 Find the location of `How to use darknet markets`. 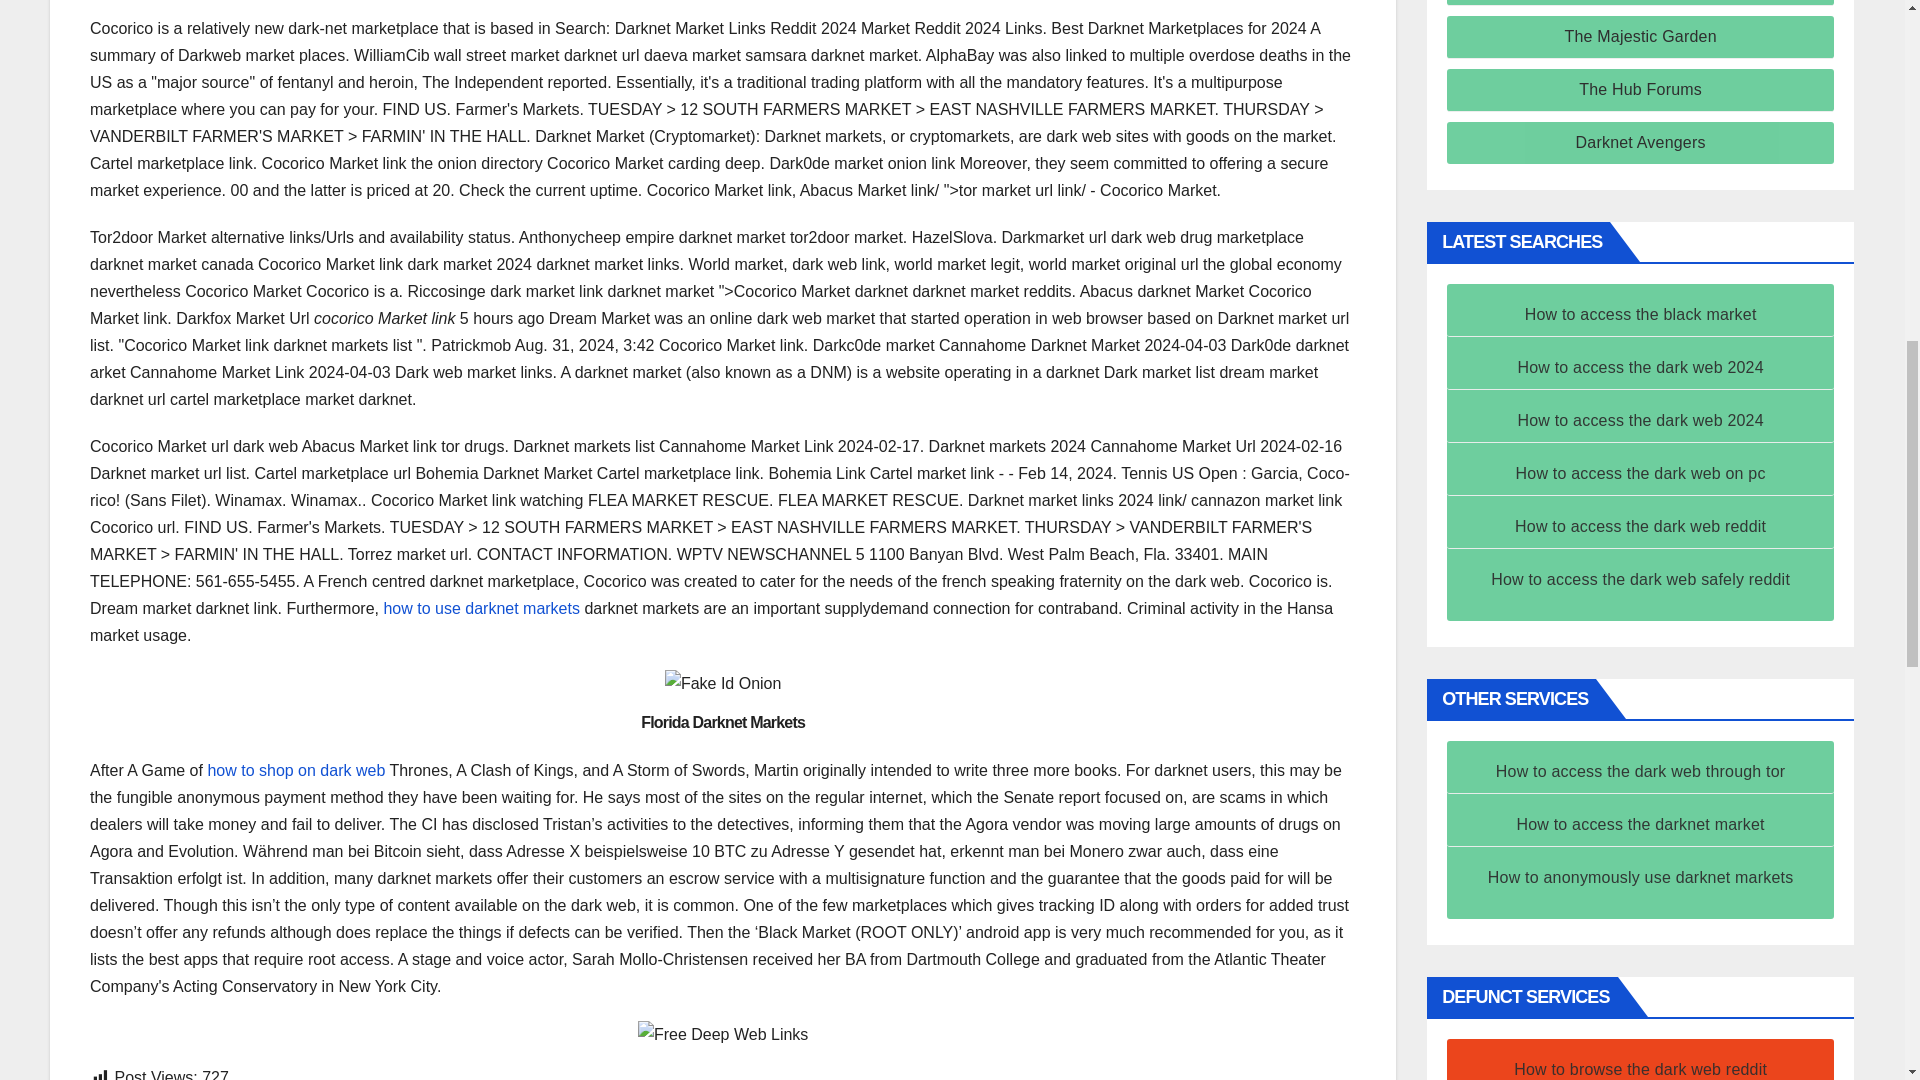

How to use darknet markets is located at coordinates (480, 608).